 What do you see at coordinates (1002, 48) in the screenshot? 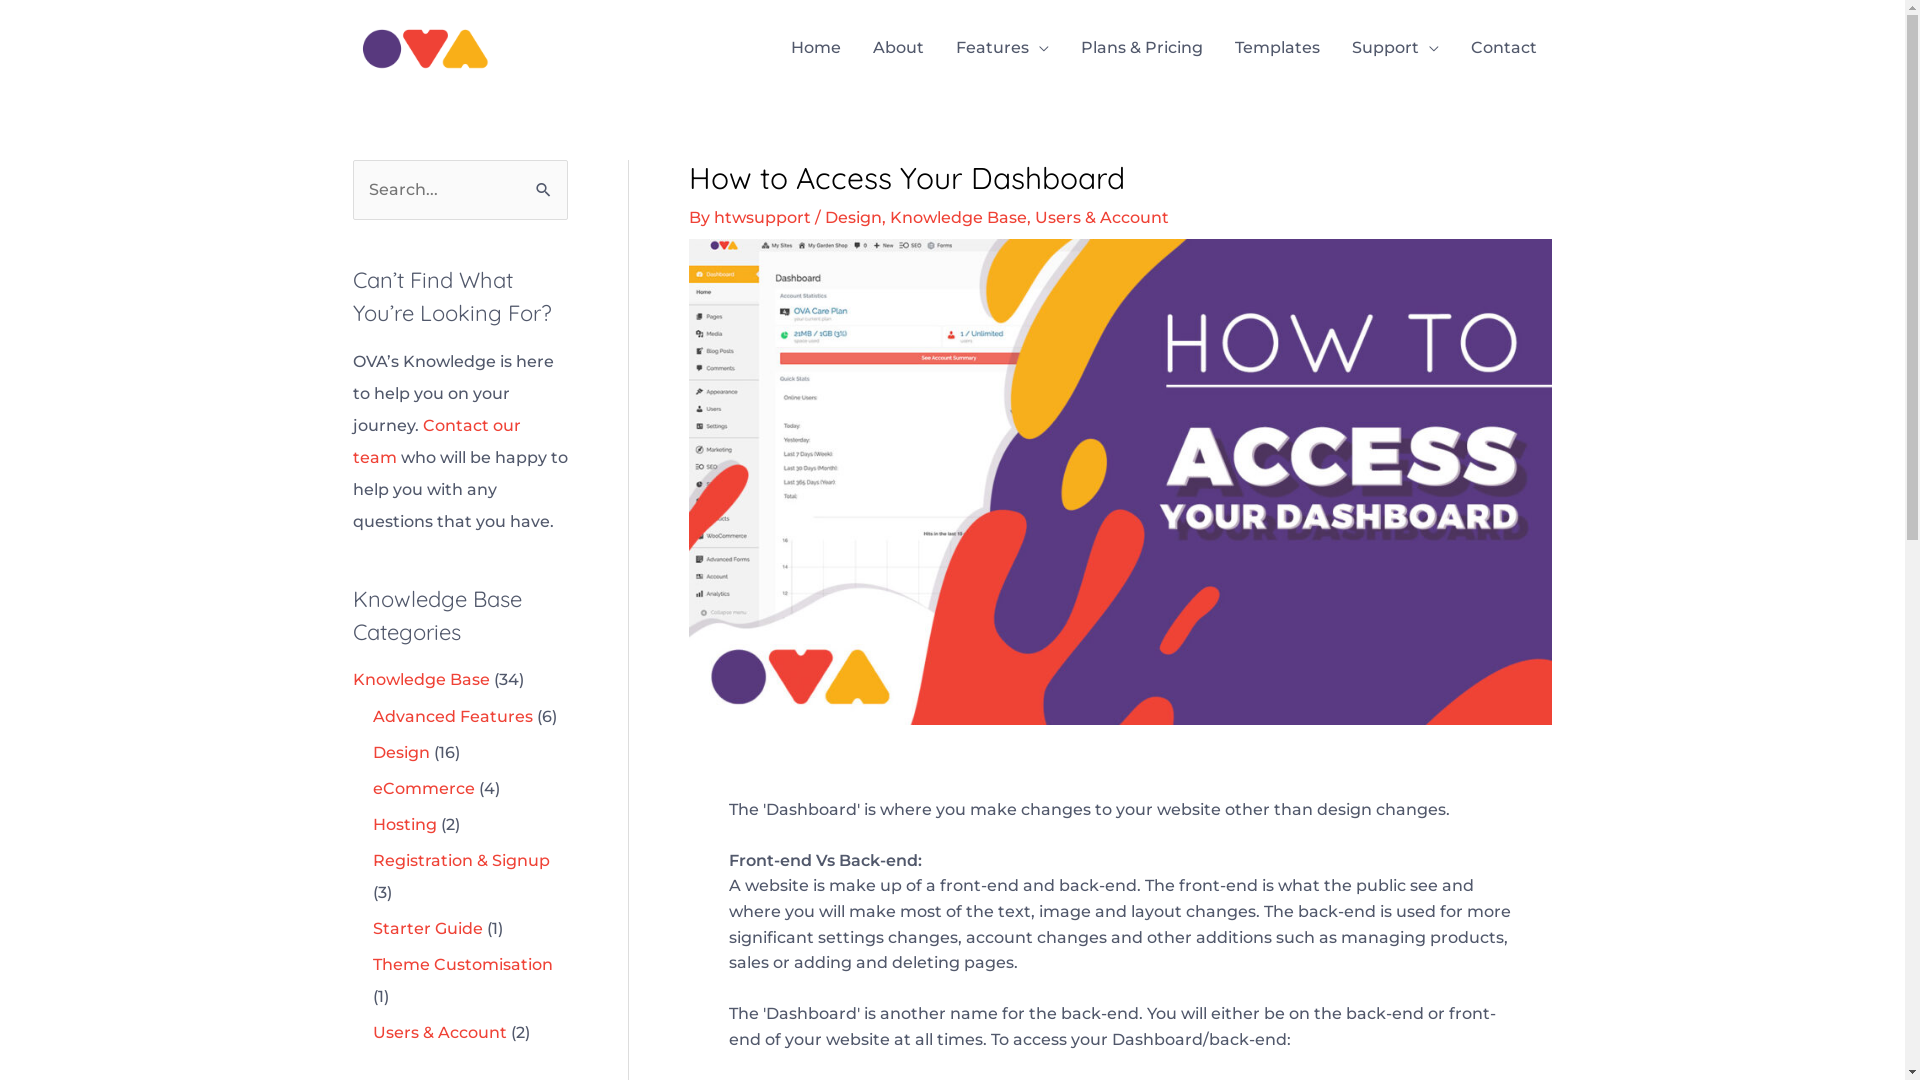
I see `Features` at bounding box center [1002, 48].